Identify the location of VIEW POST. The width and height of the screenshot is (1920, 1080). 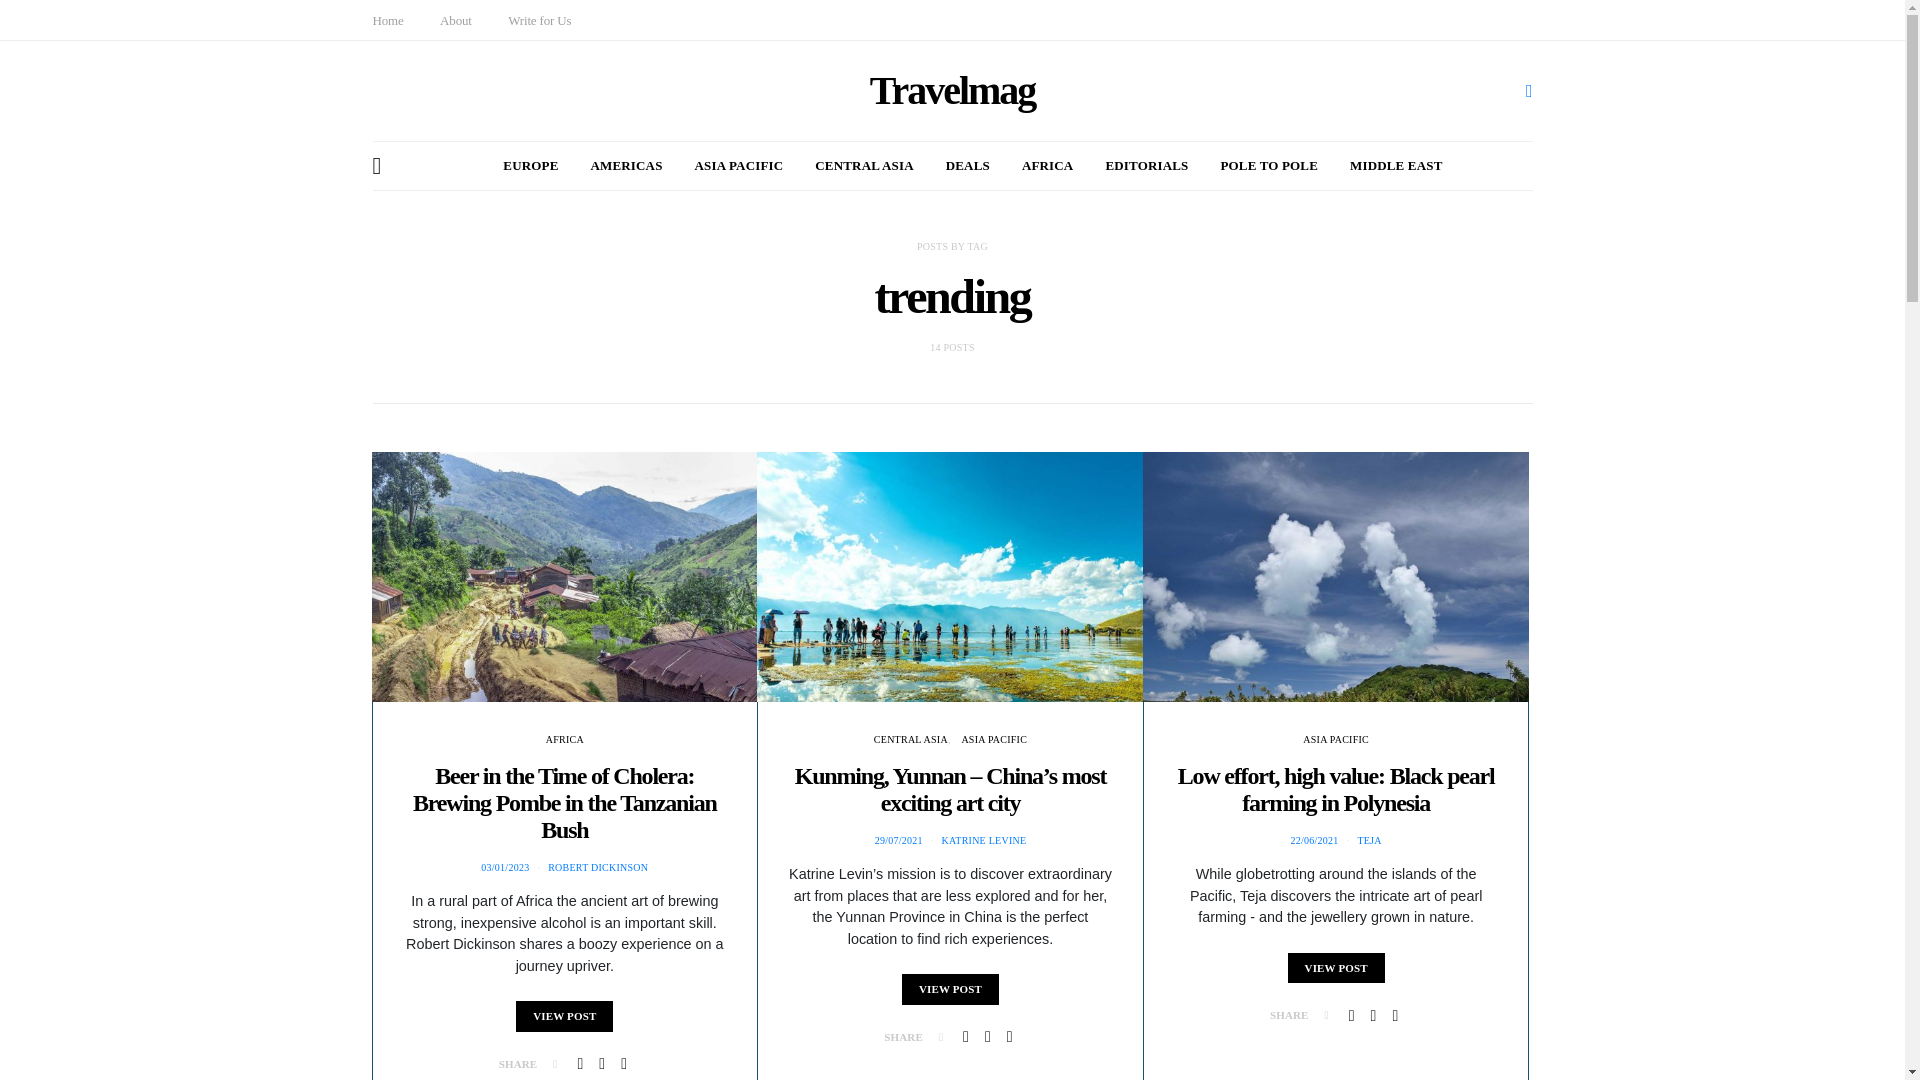
(564, 1016).